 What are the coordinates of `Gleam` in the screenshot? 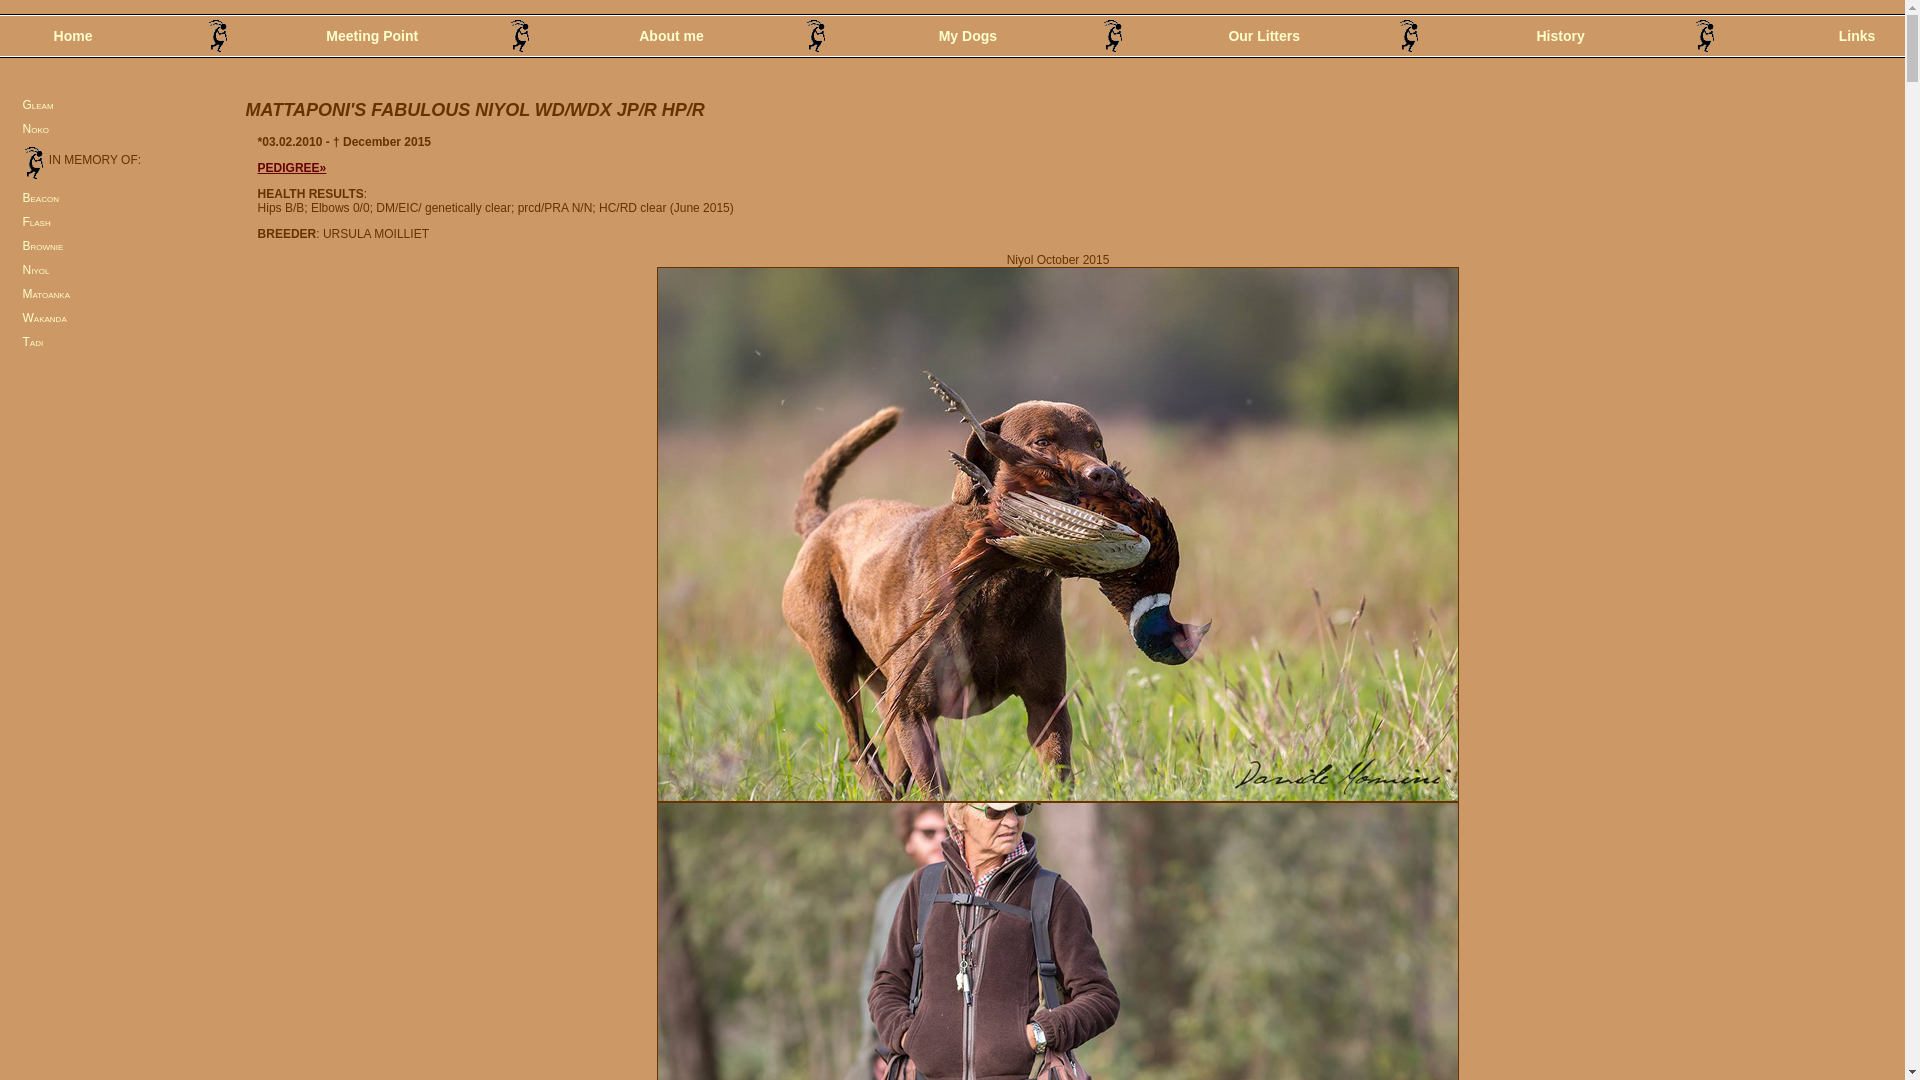 It's located at (38, 105).